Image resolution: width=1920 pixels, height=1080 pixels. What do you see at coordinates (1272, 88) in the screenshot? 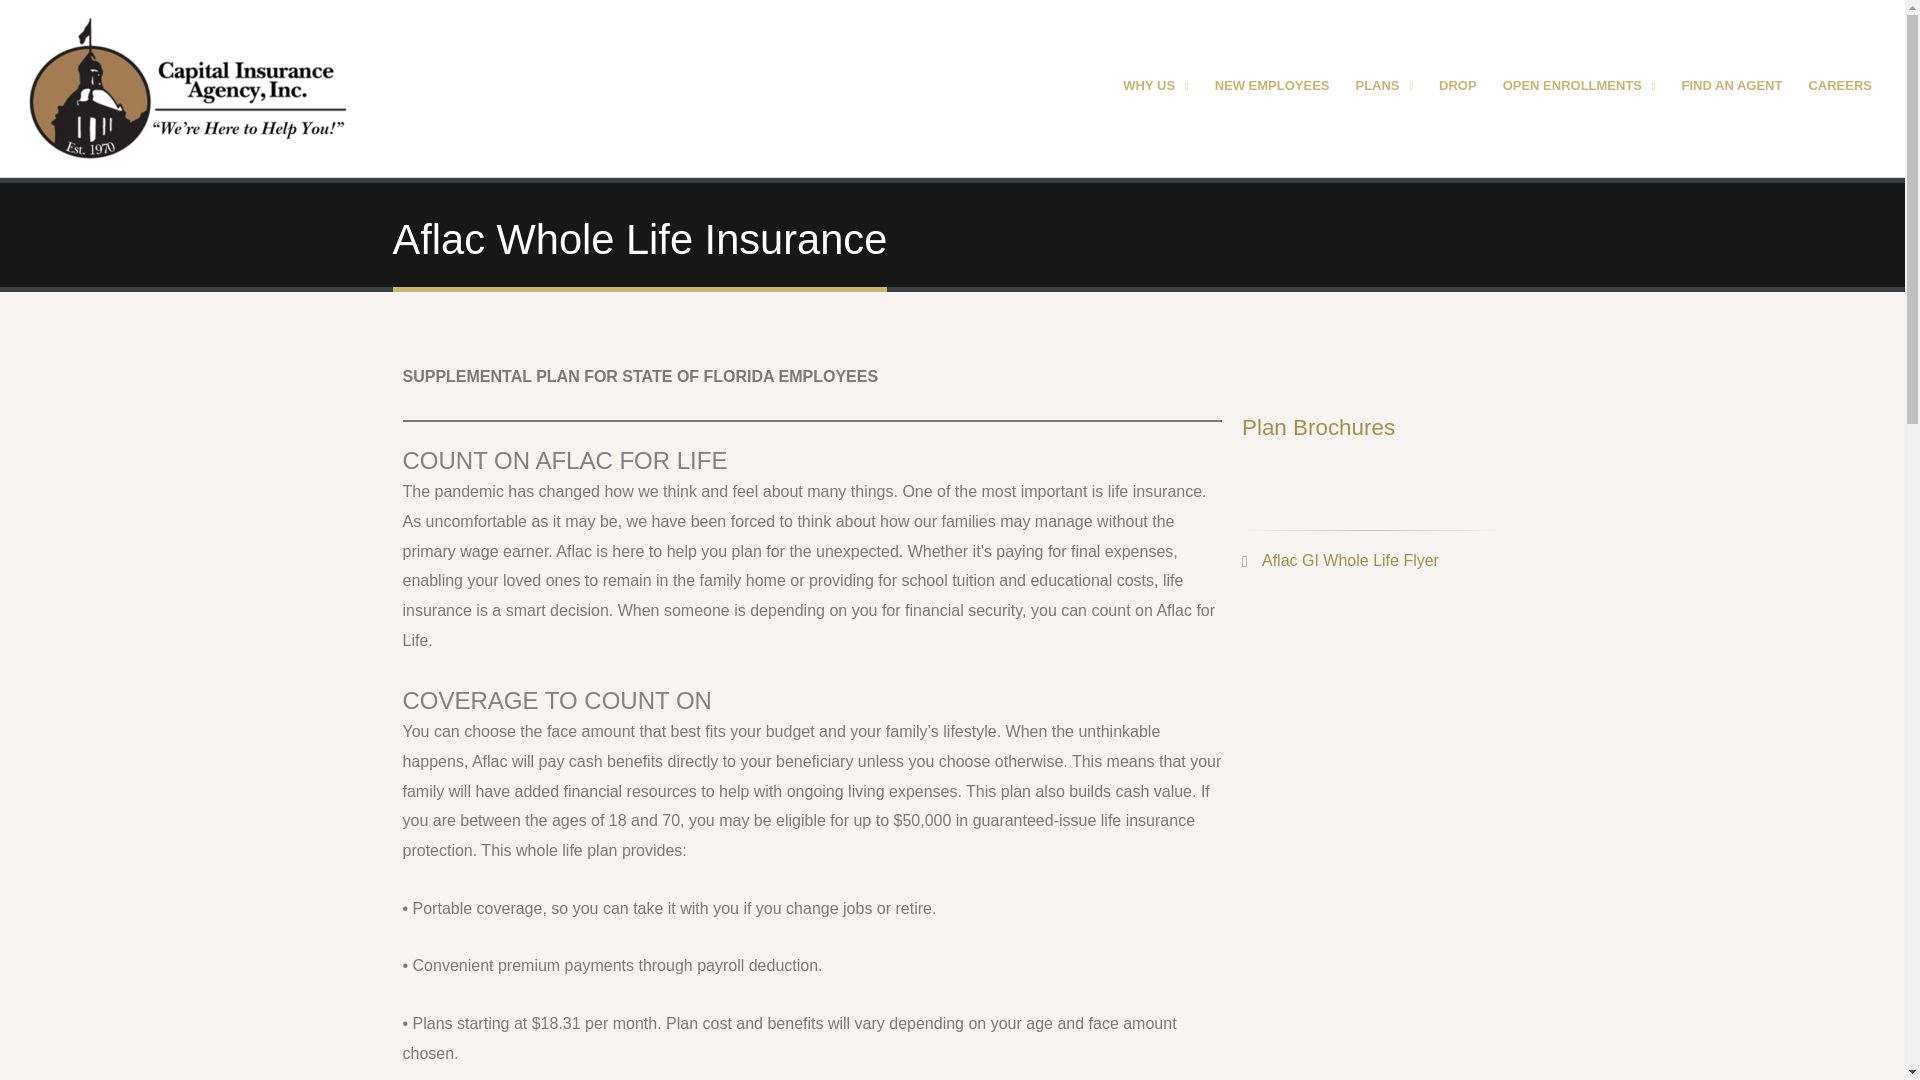
I see `NEW EMPLOYEES` at bounding box center [1272, 88].